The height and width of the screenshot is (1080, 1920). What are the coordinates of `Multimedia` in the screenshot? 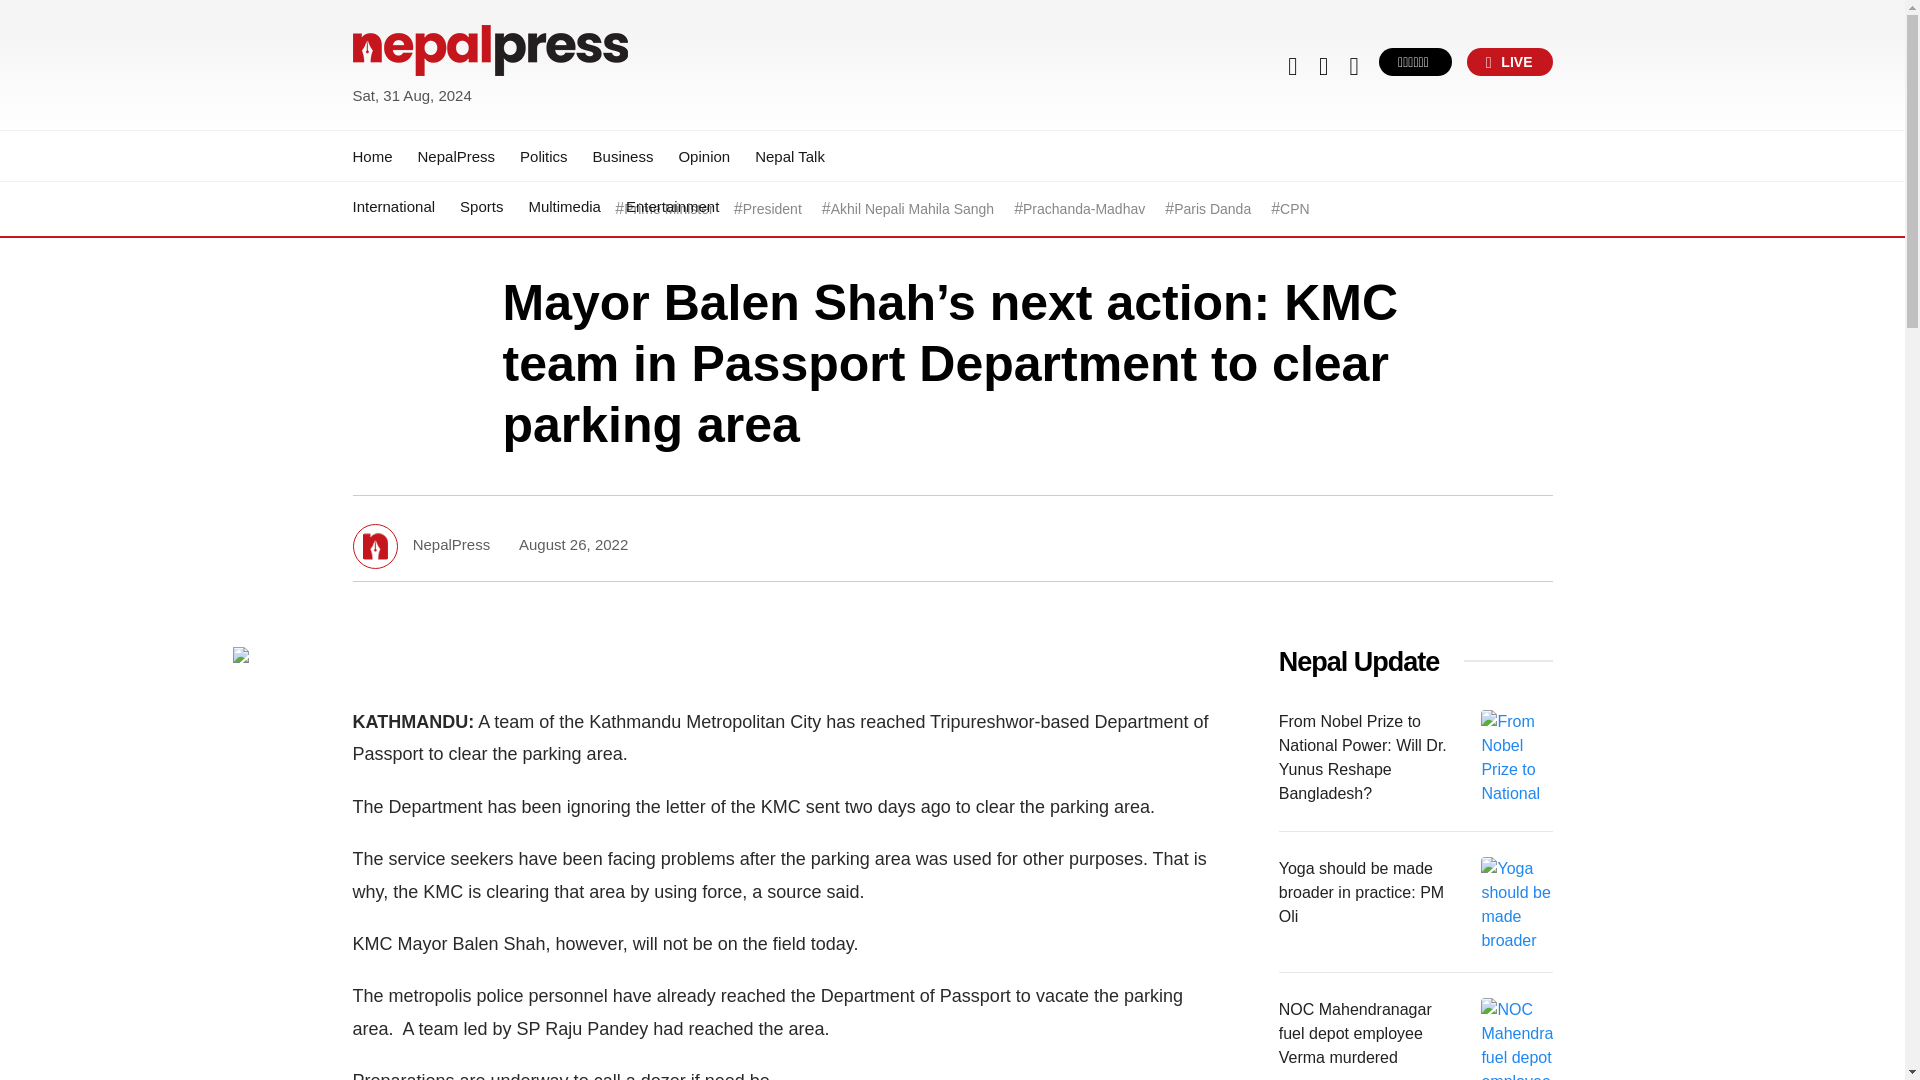 It's located at (564, 206).